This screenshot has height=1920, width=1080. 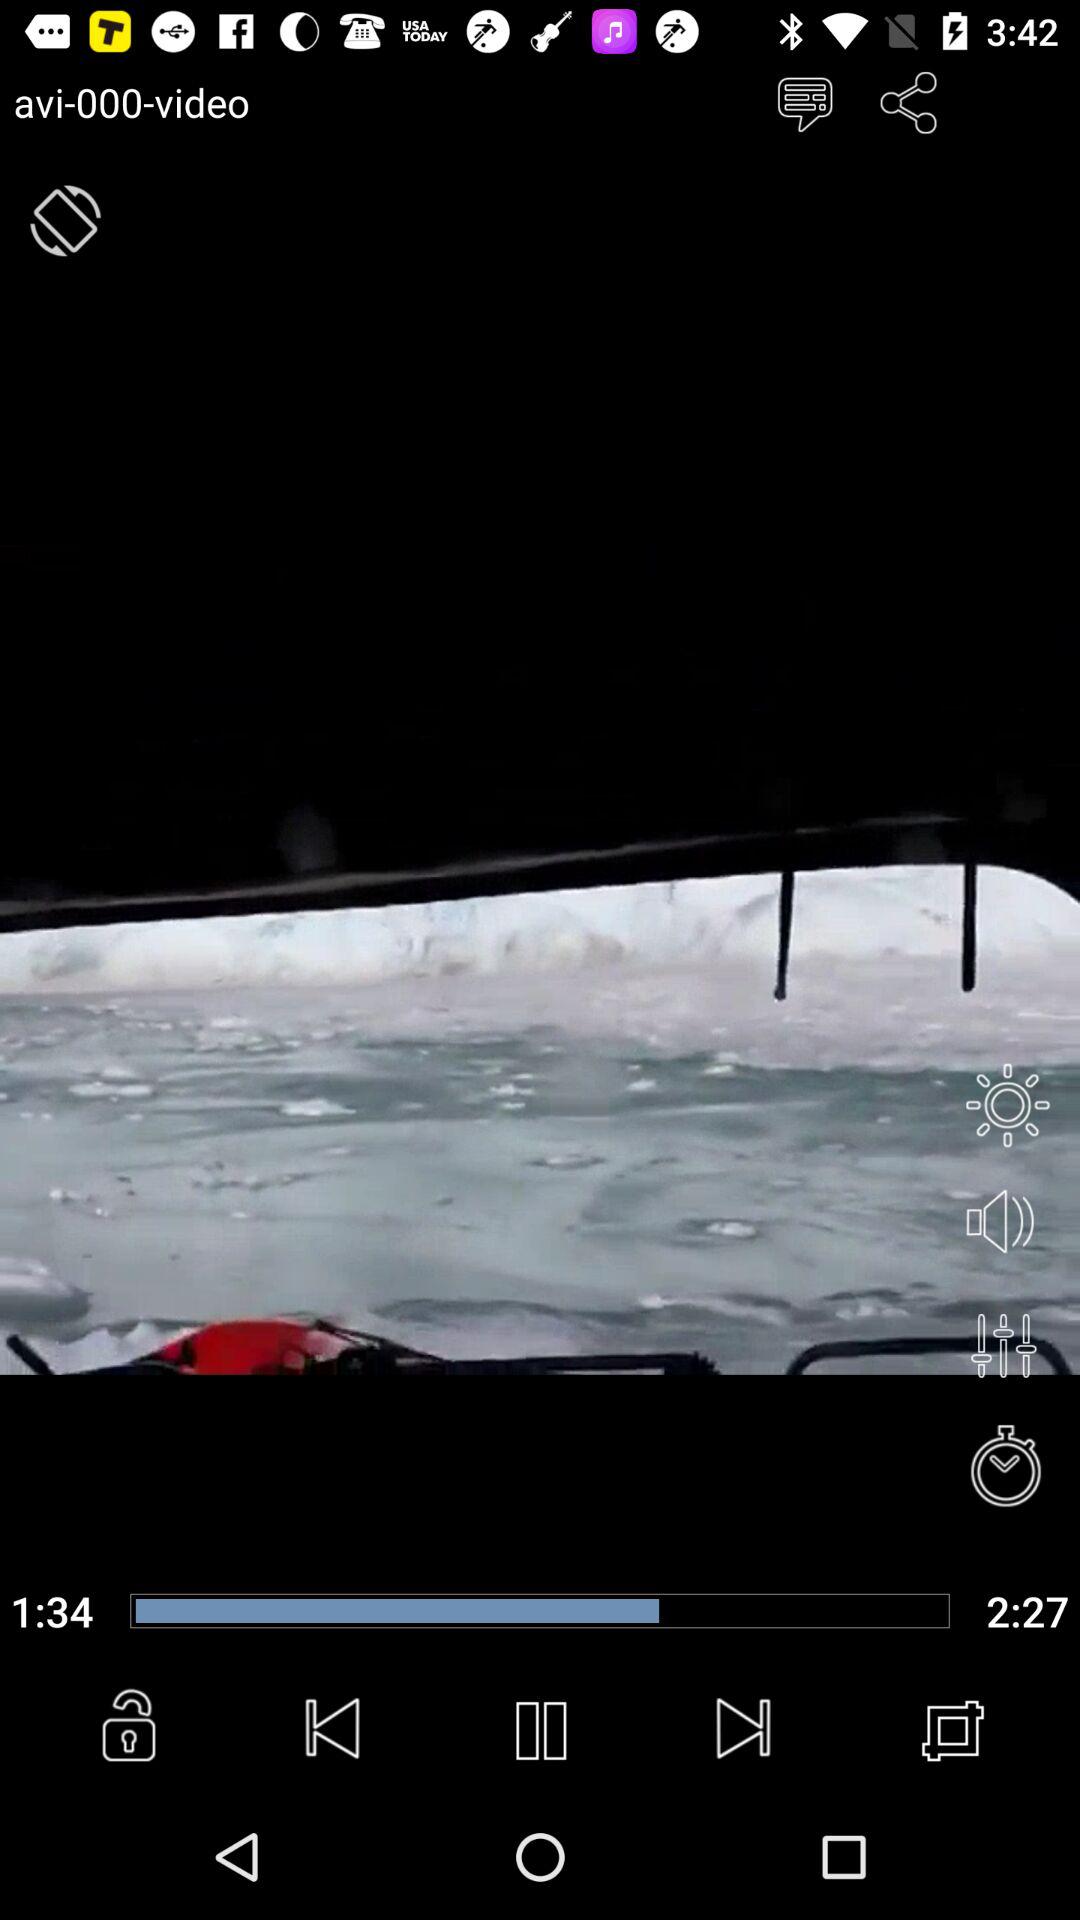 What do you see at coordinates (744, 1730) in the screenshot?
I see `click on forward button` at bounding box center [744, 1730].